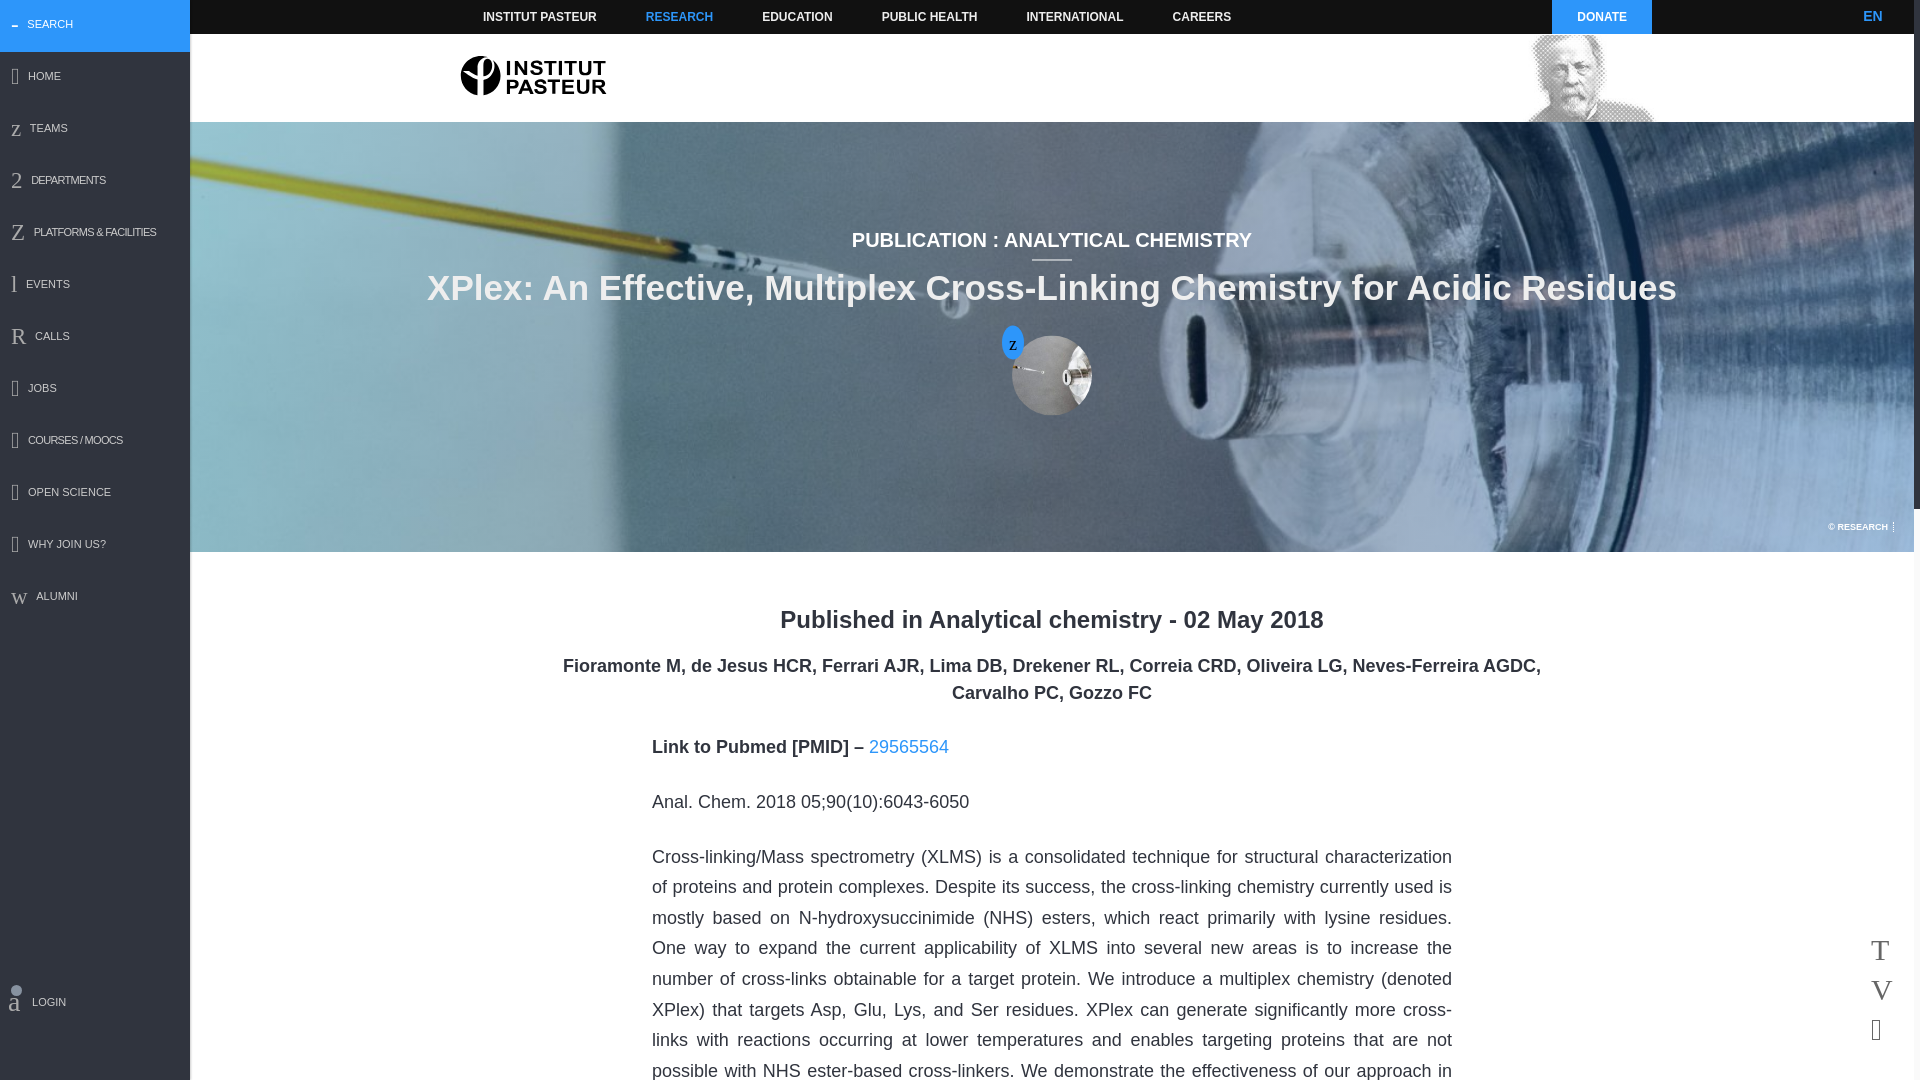 The width and height of the screenshot is (1920, 1080). I want to click on EDUCATION, so click(796, 16).